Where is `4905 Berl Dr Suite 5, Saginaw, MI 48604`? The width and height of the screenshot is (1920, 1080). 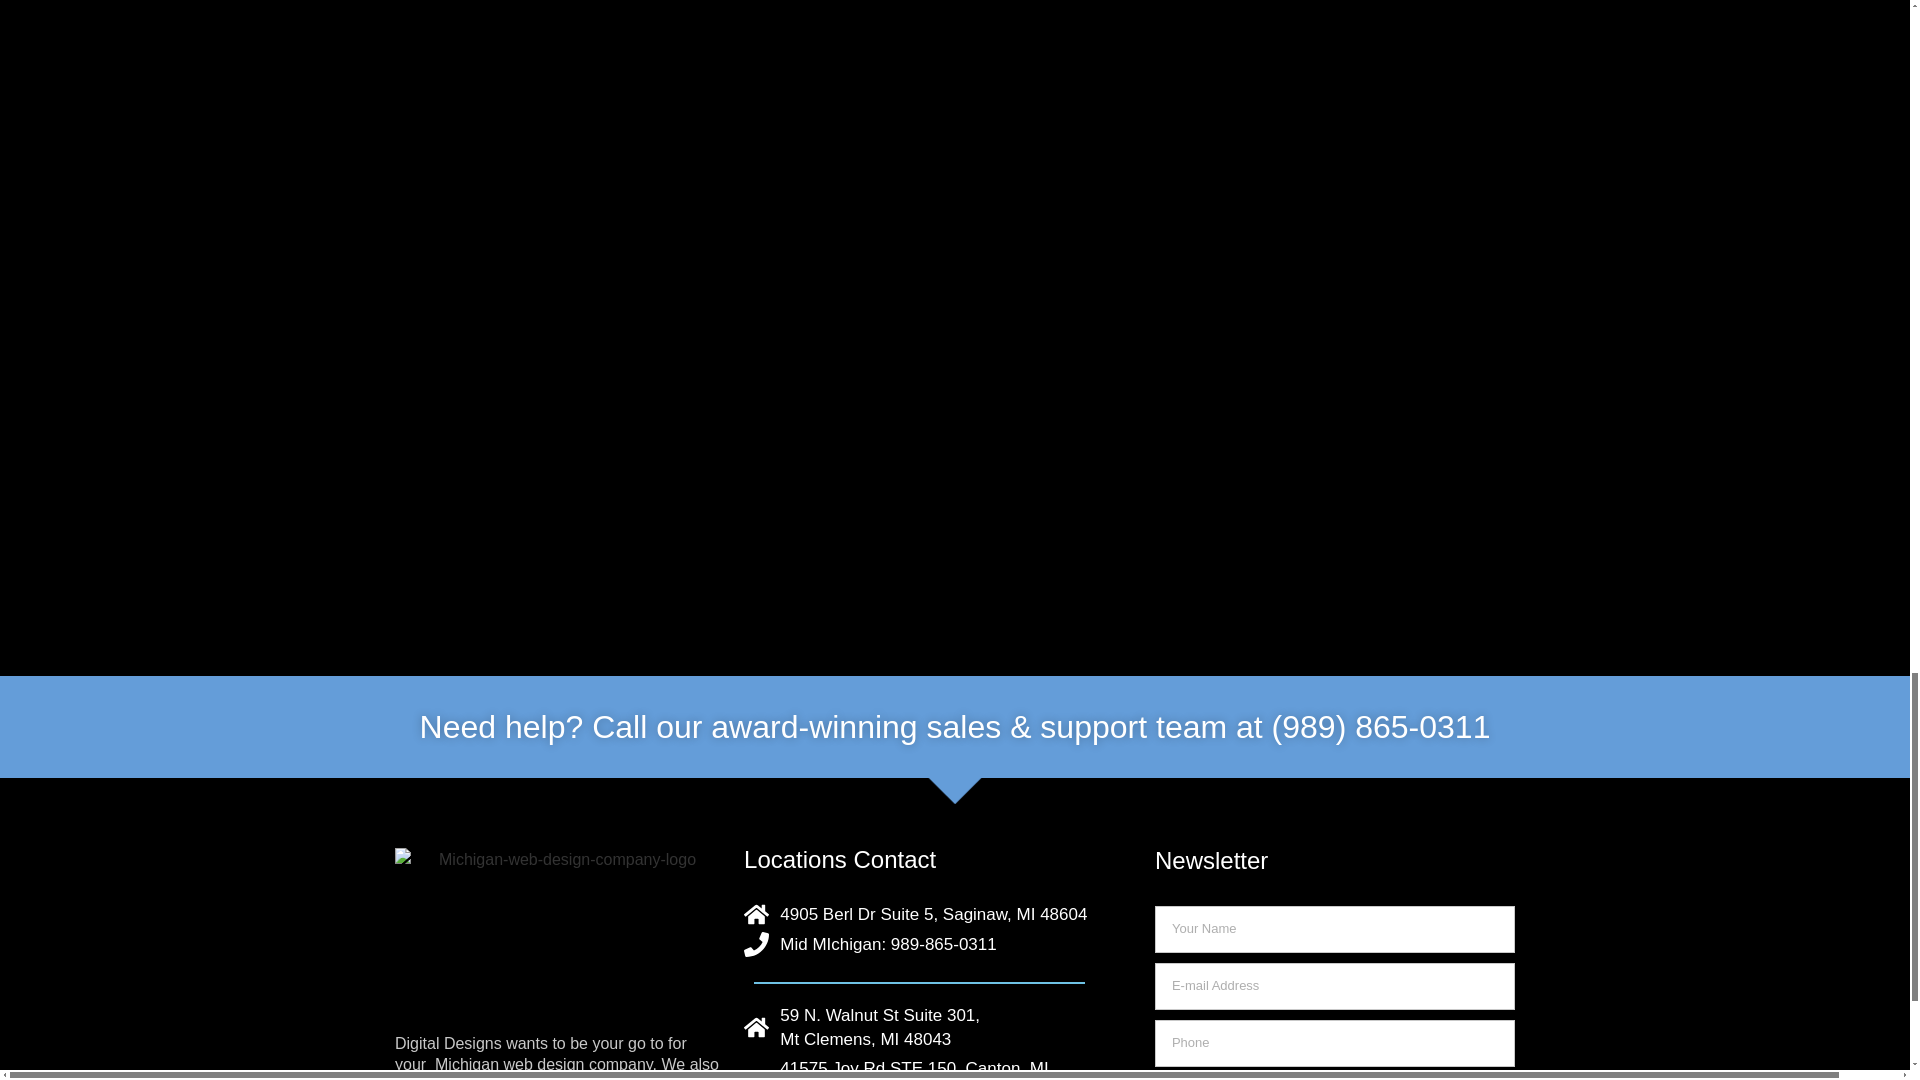 4905 Berl Dr Suite 5, Saginaw, MI 48604 is located at coordinates (919, 914).